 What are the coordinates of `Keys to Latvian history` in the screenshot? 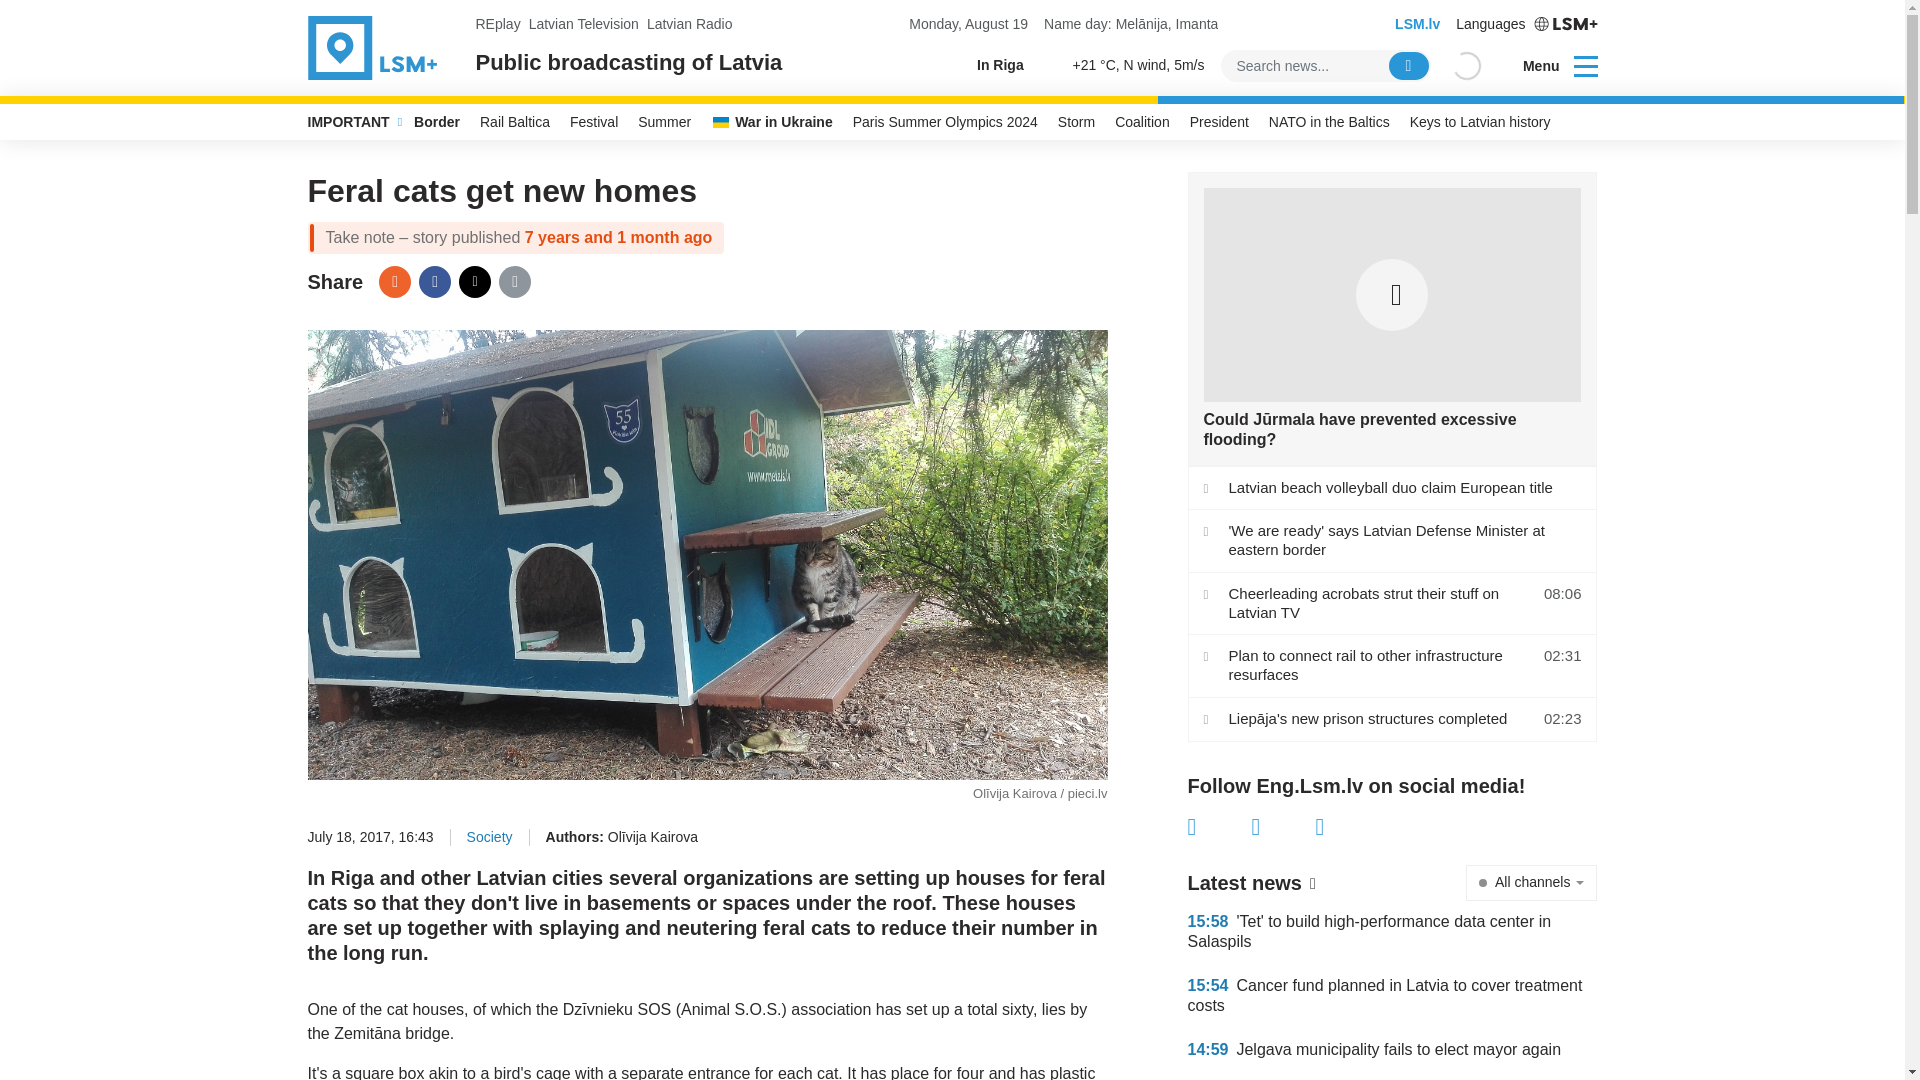 It's located at (1480, 122).